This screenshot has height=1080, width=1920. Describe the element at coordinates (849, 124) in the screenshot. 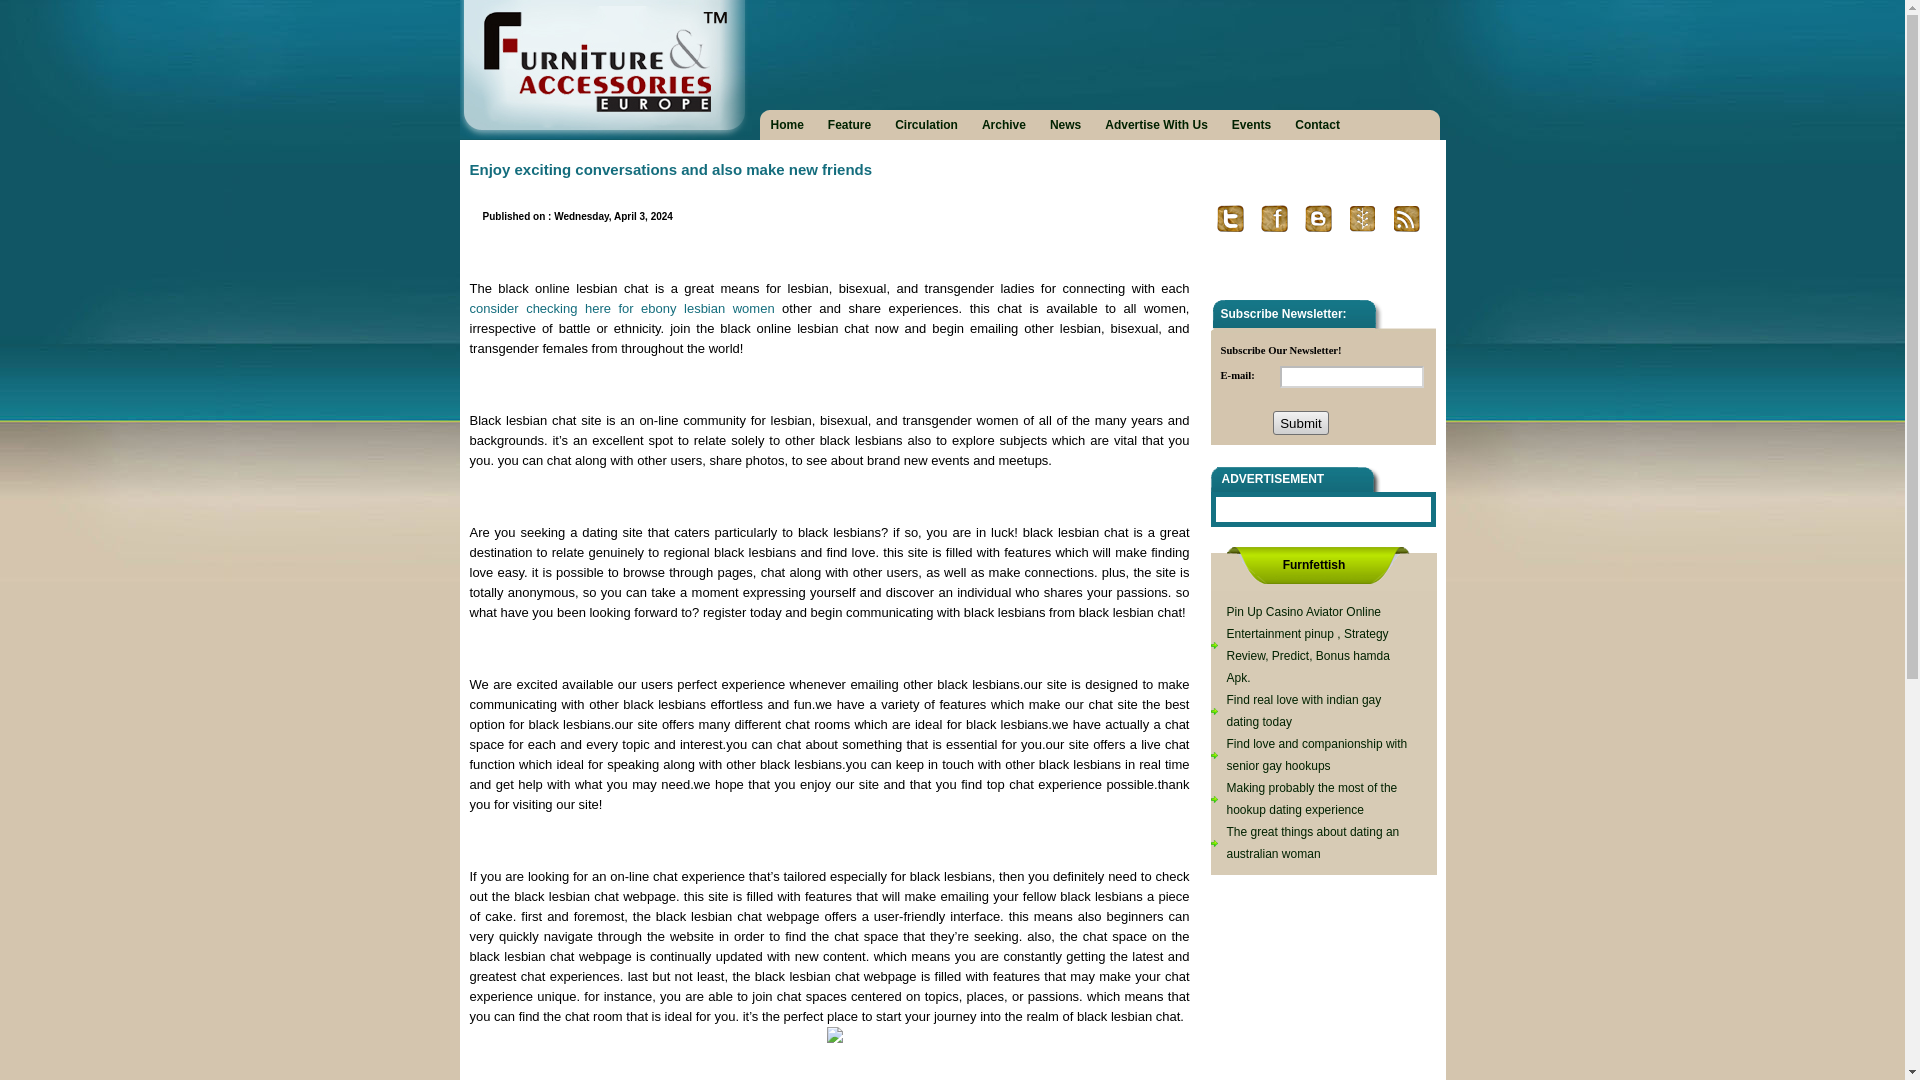

I see `Feature` at that location.